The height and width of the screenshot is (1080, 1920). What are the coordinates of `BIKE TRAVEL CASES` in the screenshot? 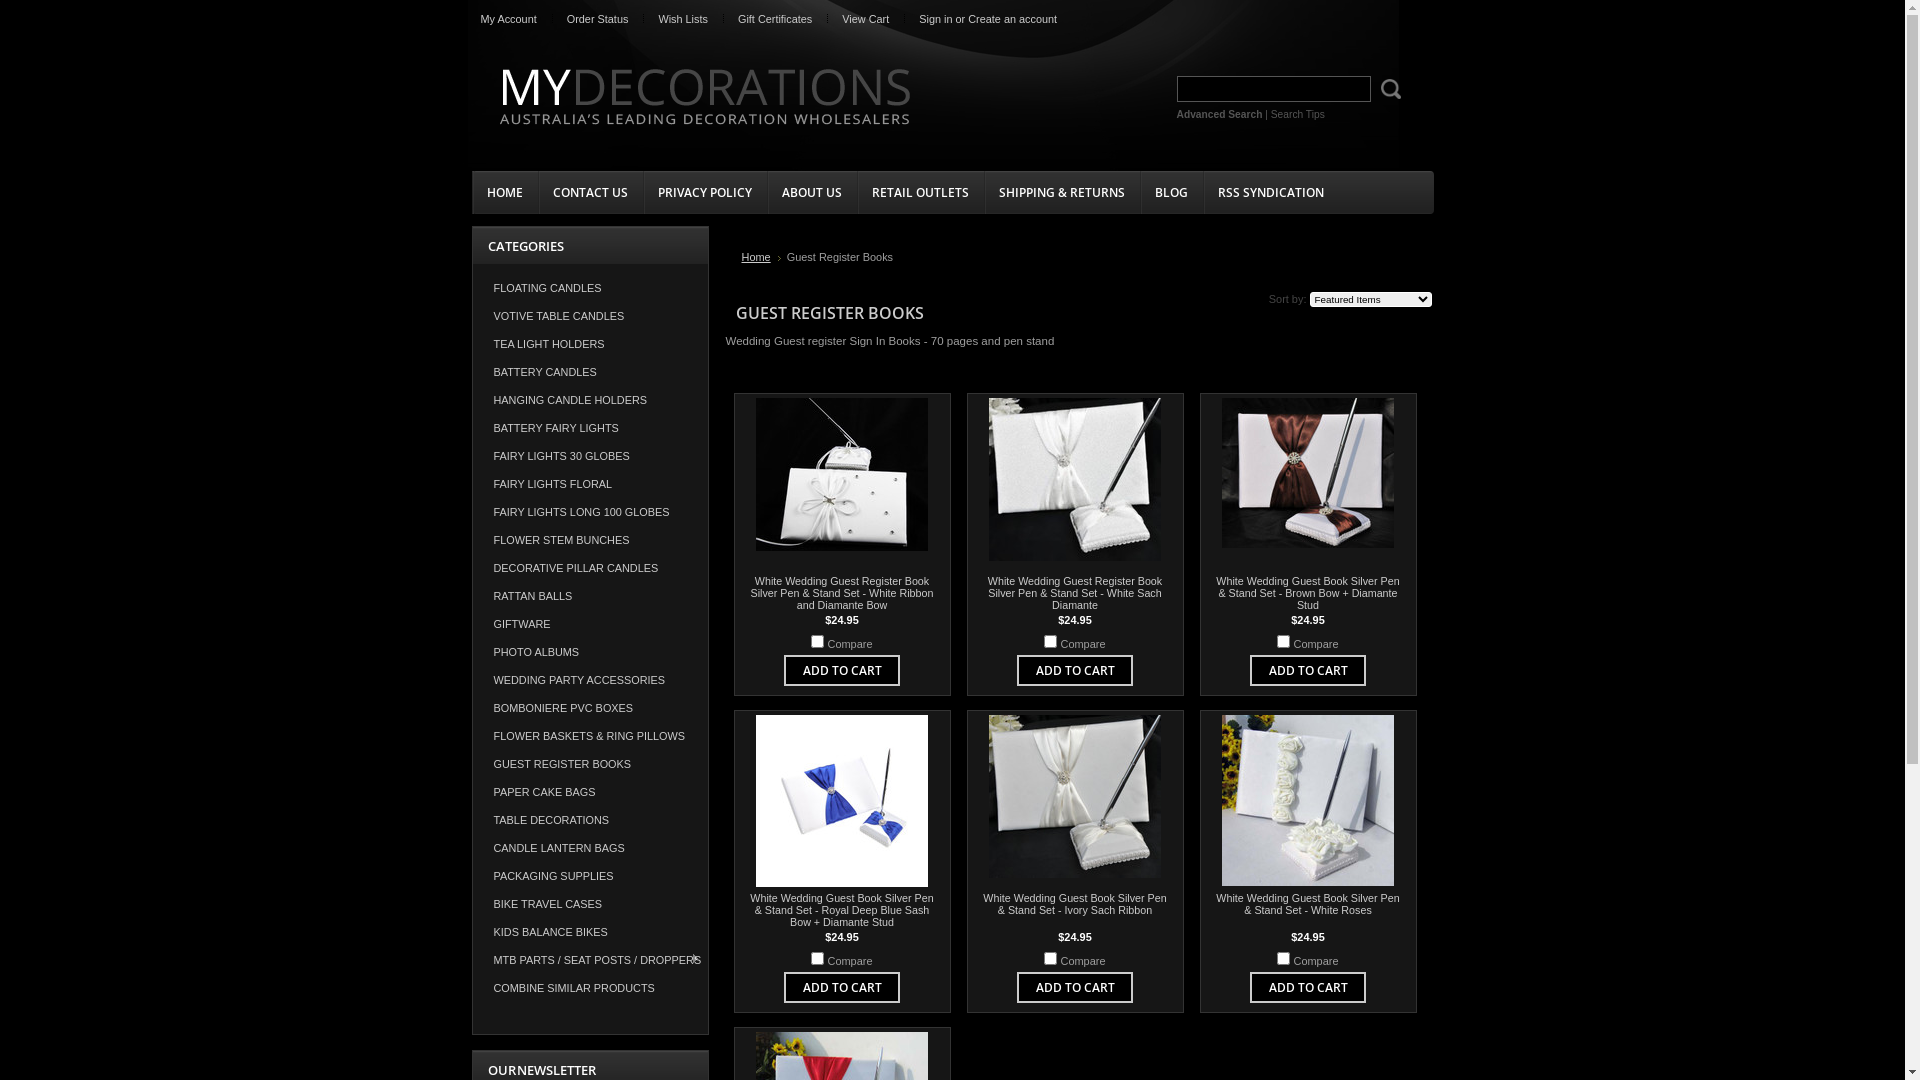 It's located at (590, 904).